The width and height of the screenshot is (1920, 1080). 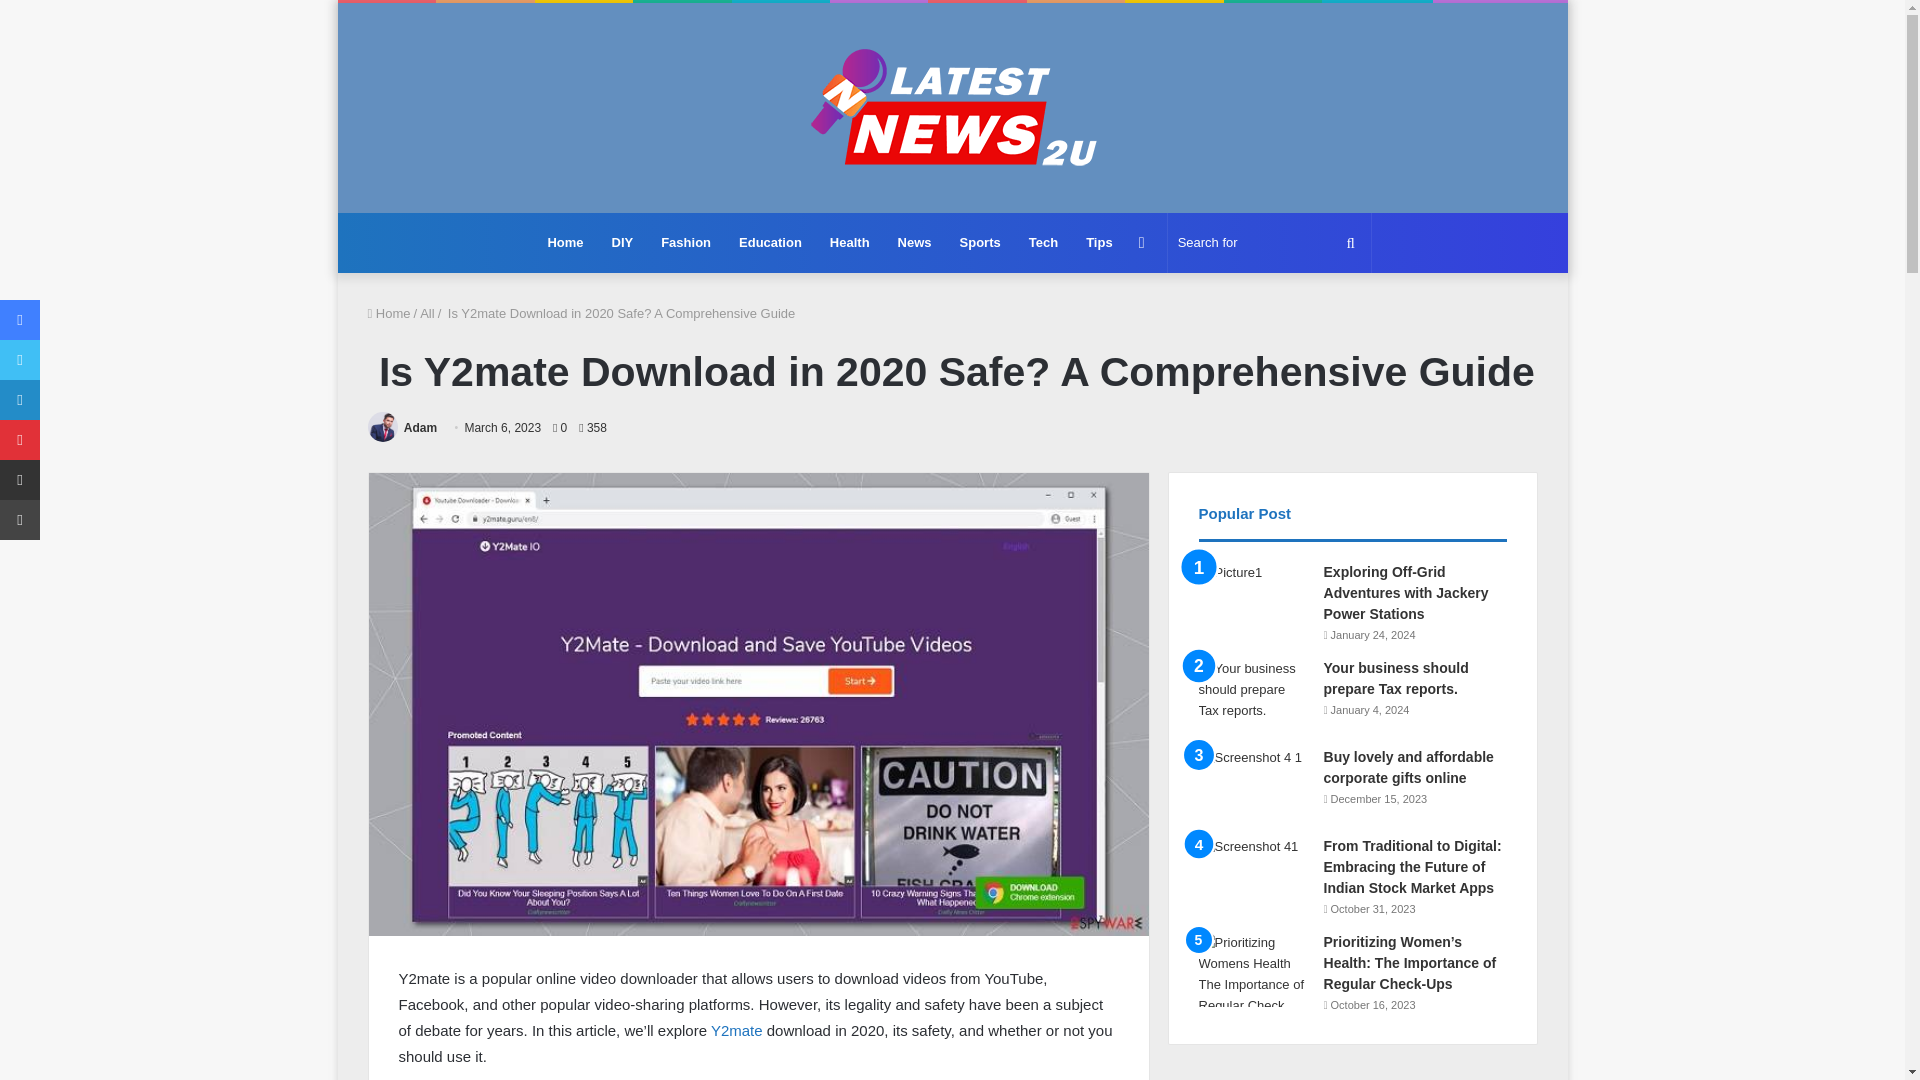 I want to click on Sports, so click(x=980, y=242).